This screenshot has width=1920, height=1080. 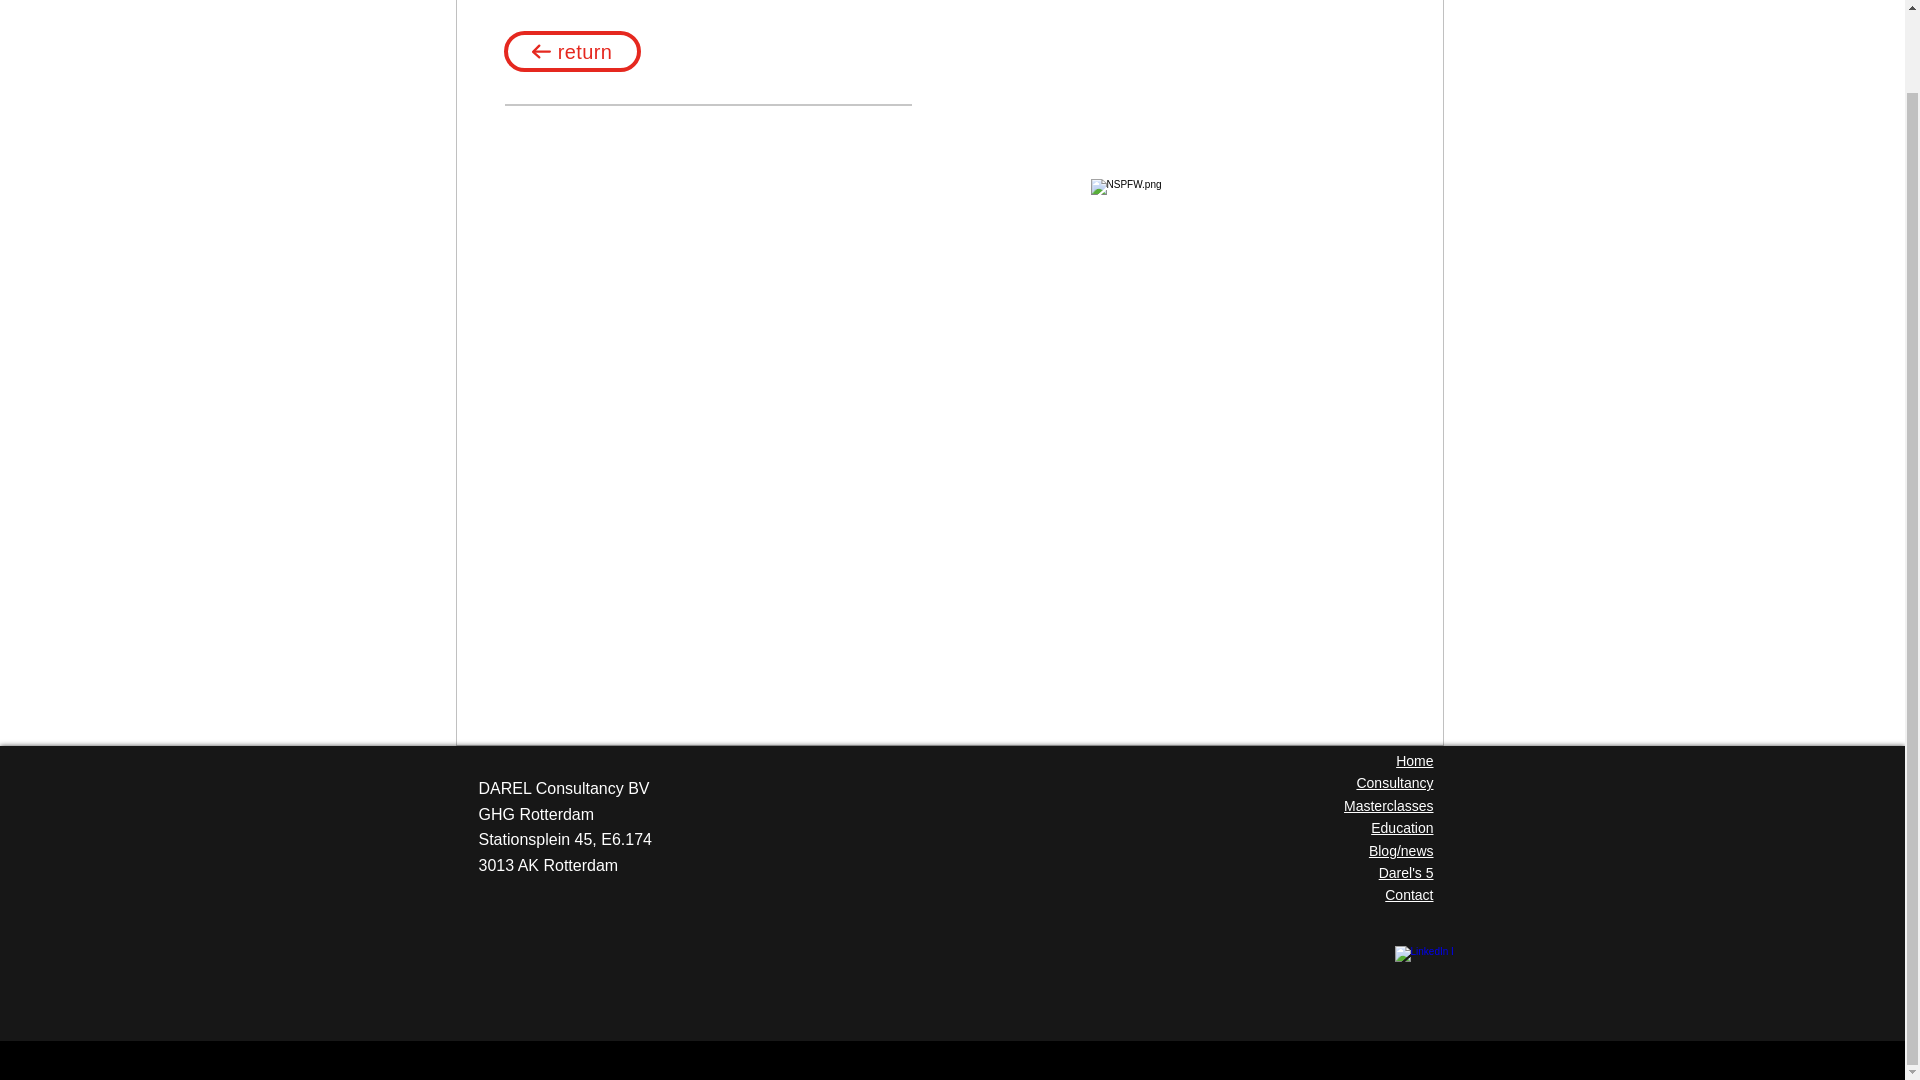 What do you see at coordinates (1401, 827) in the screenshot?
I see `Education` at bounding box center [1401, 827].